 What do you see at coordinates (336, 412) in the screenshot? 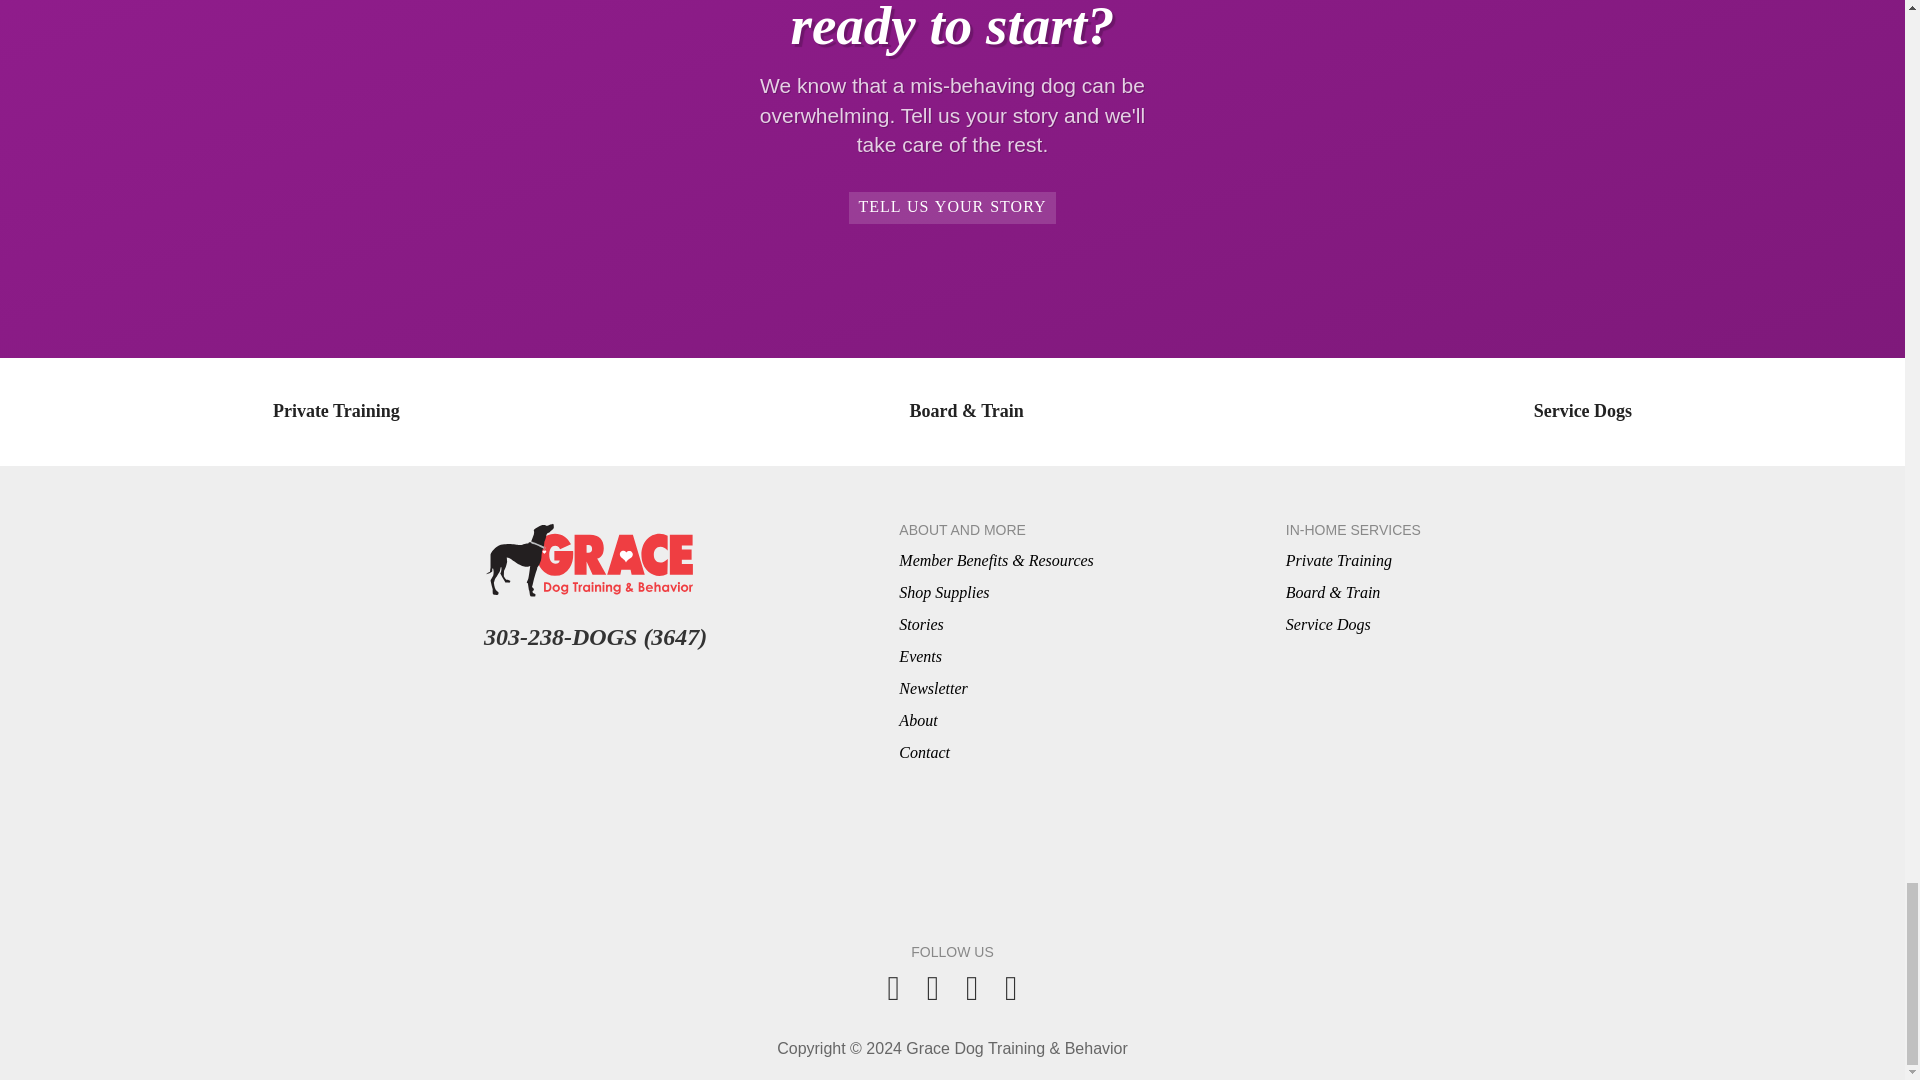
I see `Private Training` at bounding box center [336, 412].